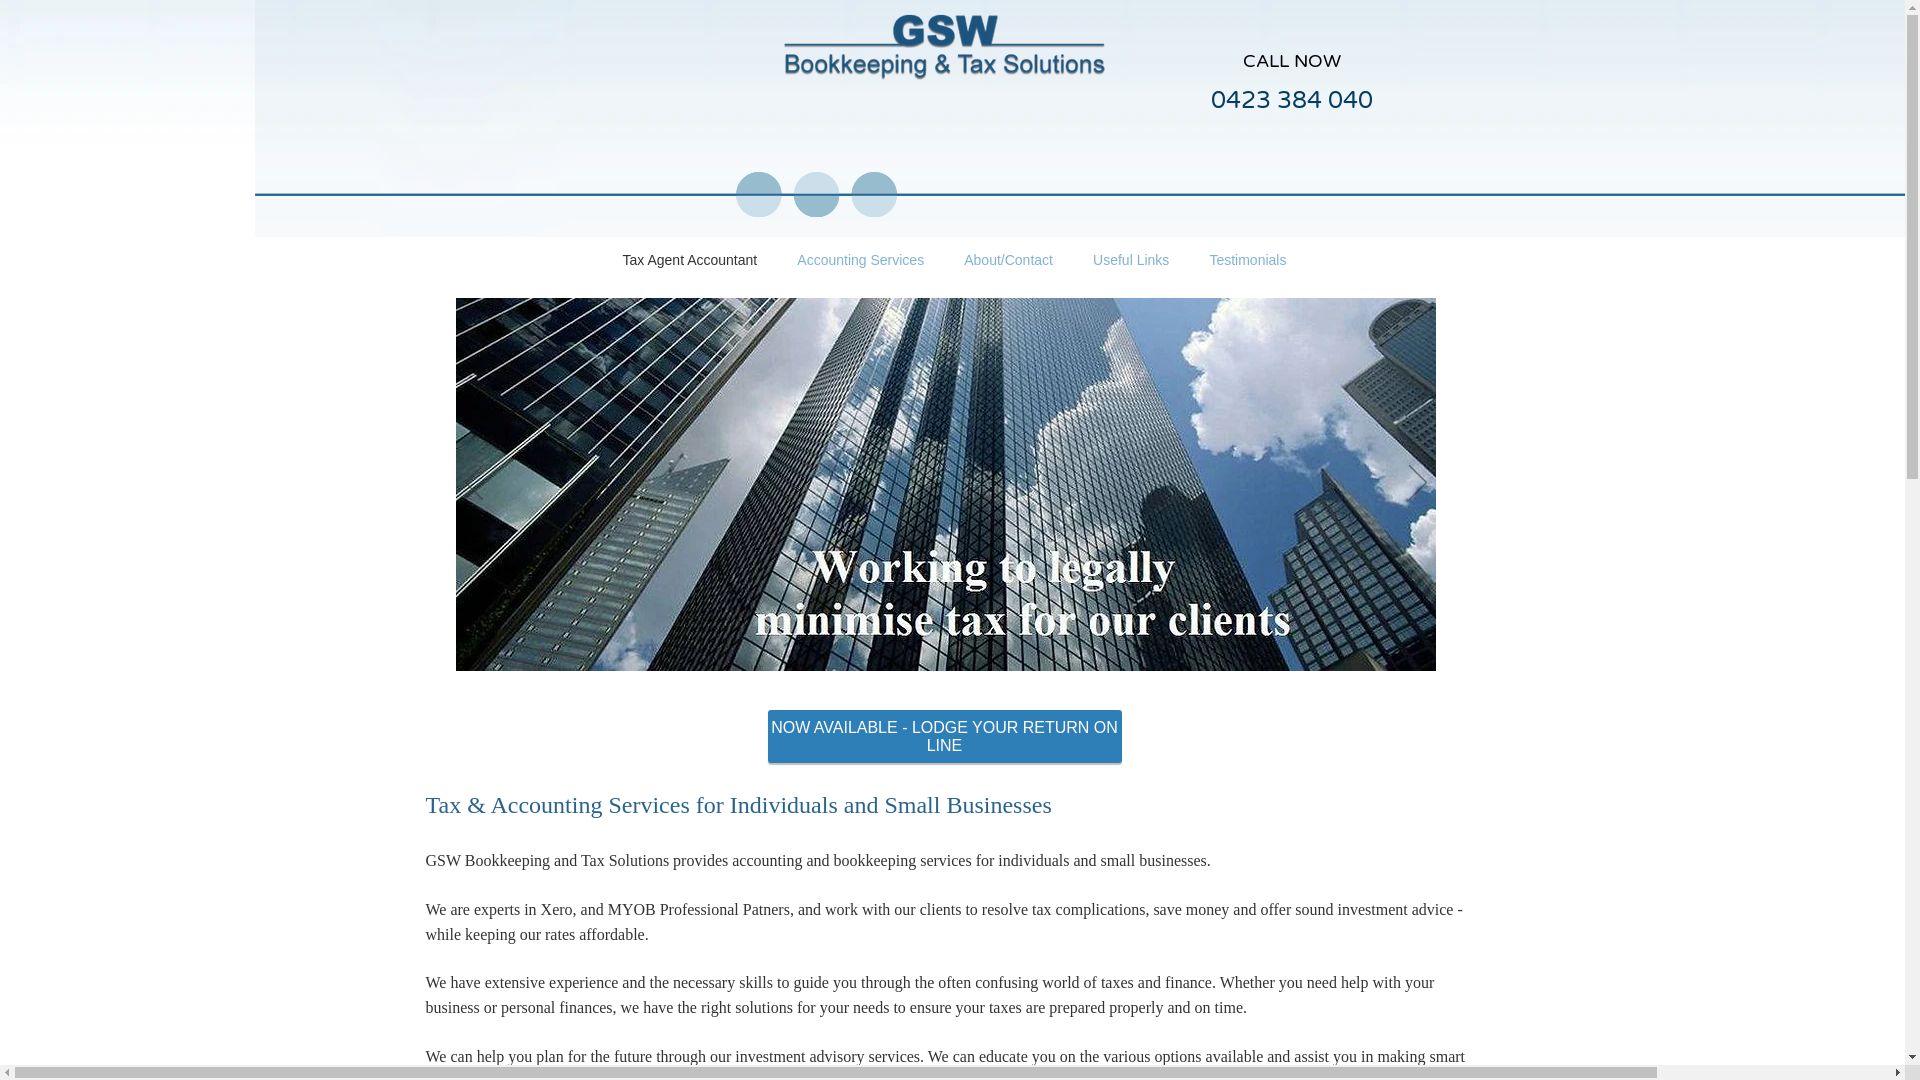  What do you see at coordinates (1008, 260) in the screenshot?
I see `About/Contact` at bounding box center [1008, 260].